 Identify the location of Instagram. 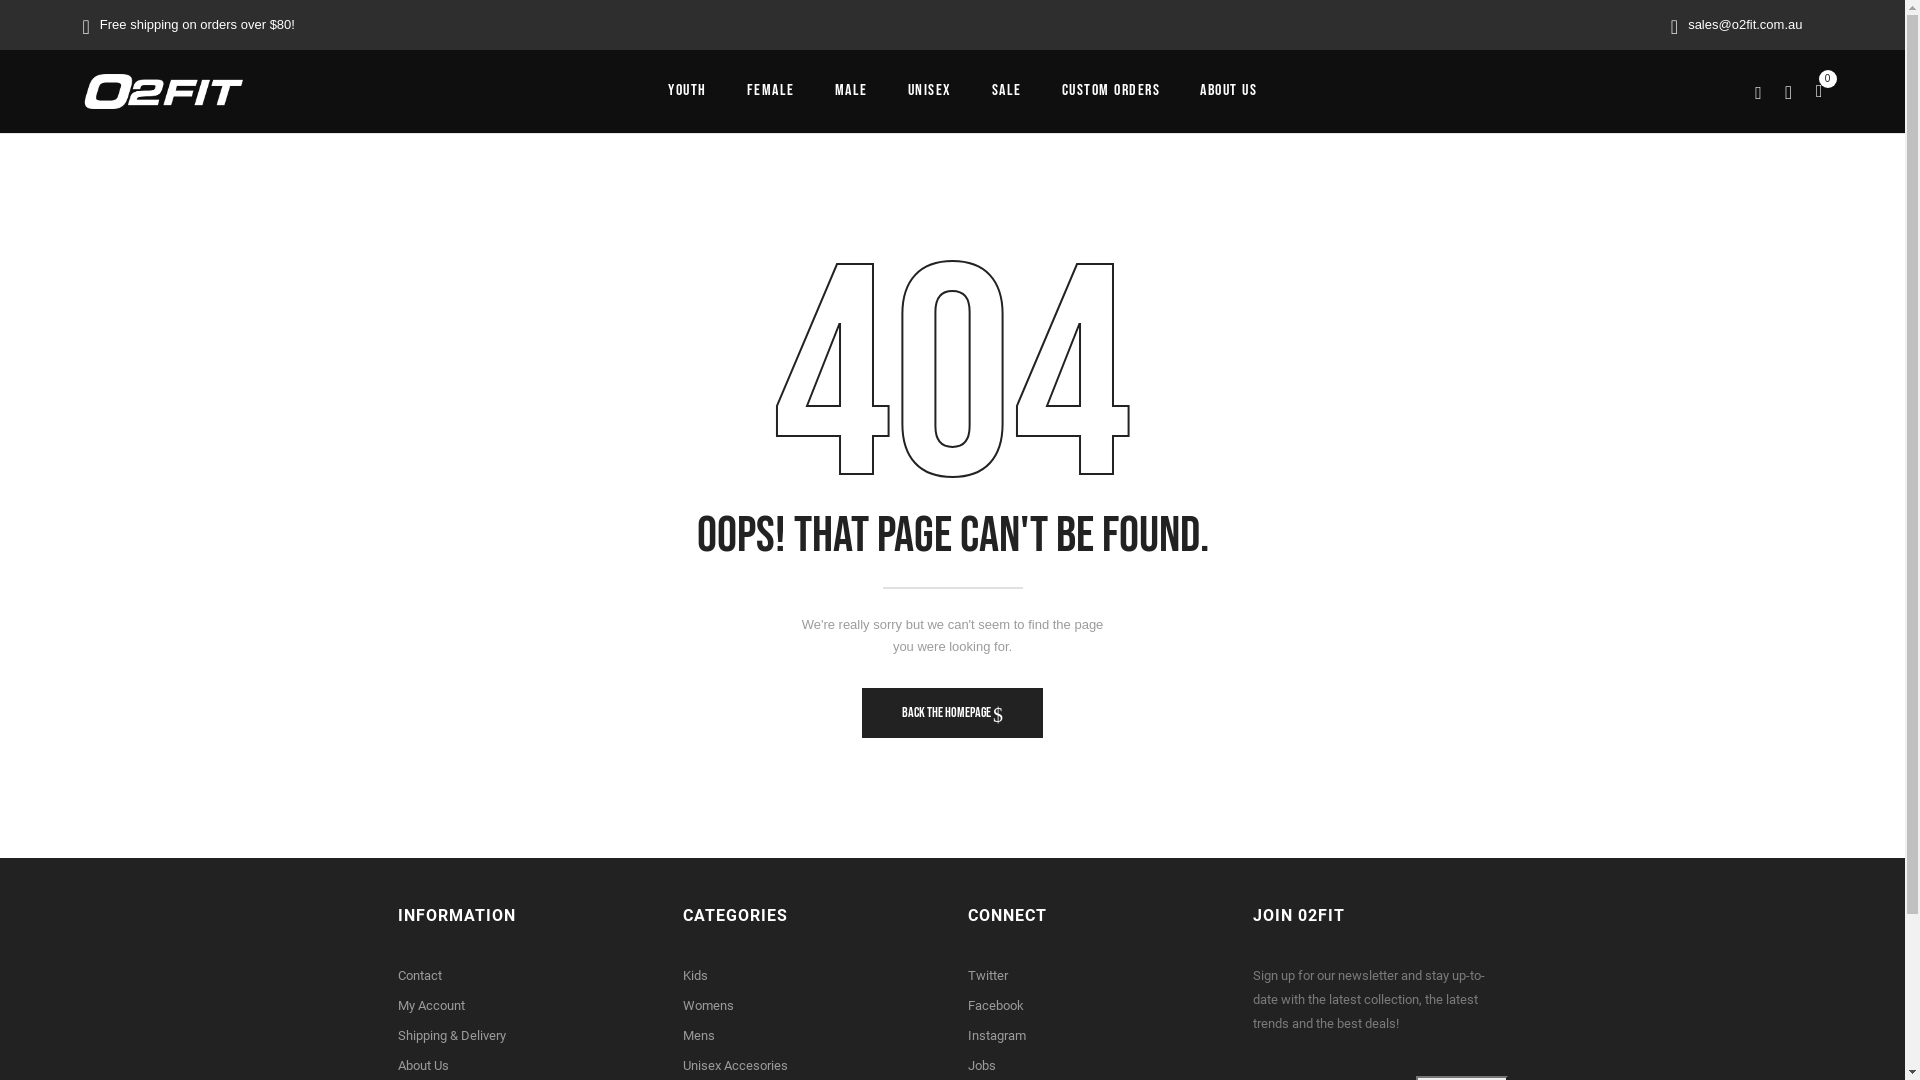
(997, 1036).